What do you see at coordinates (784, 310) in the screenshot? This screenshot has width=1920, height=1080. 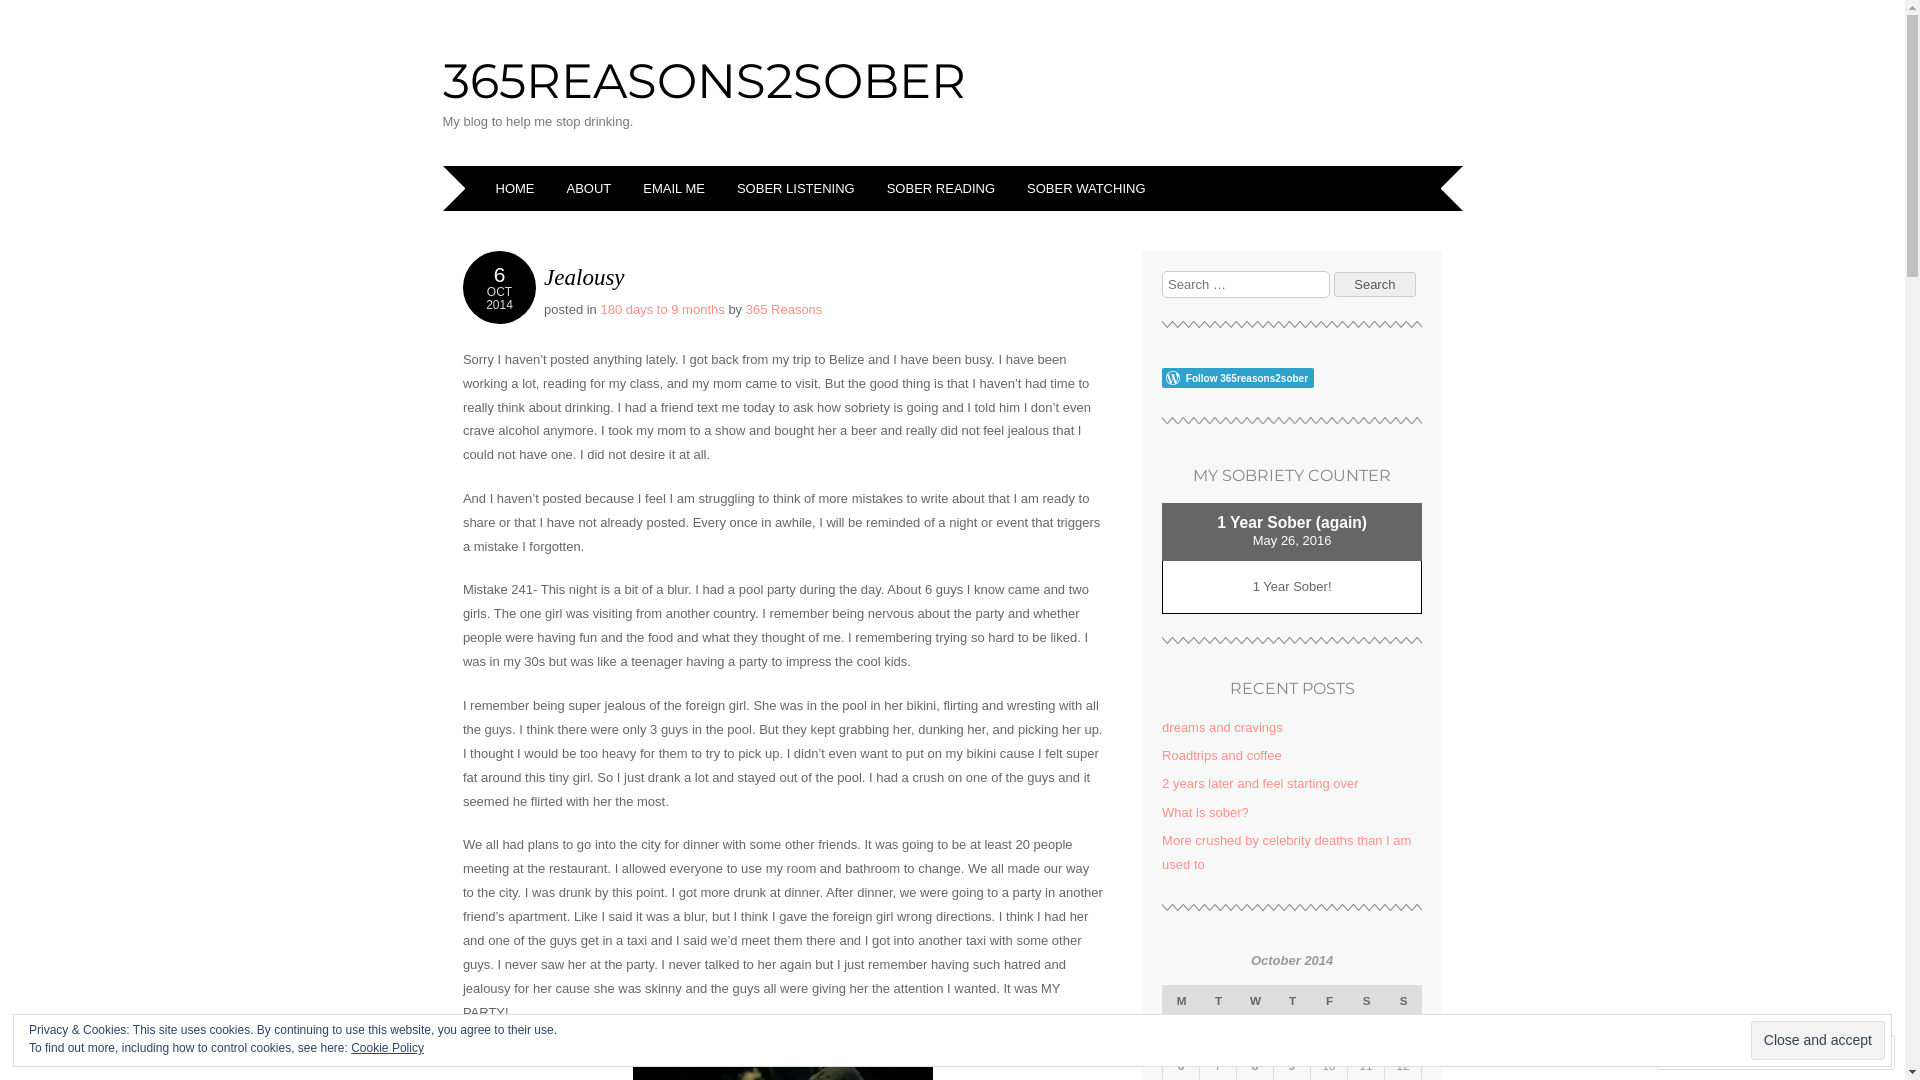 I see `365 Reasons` at bounding box center [784, 310].